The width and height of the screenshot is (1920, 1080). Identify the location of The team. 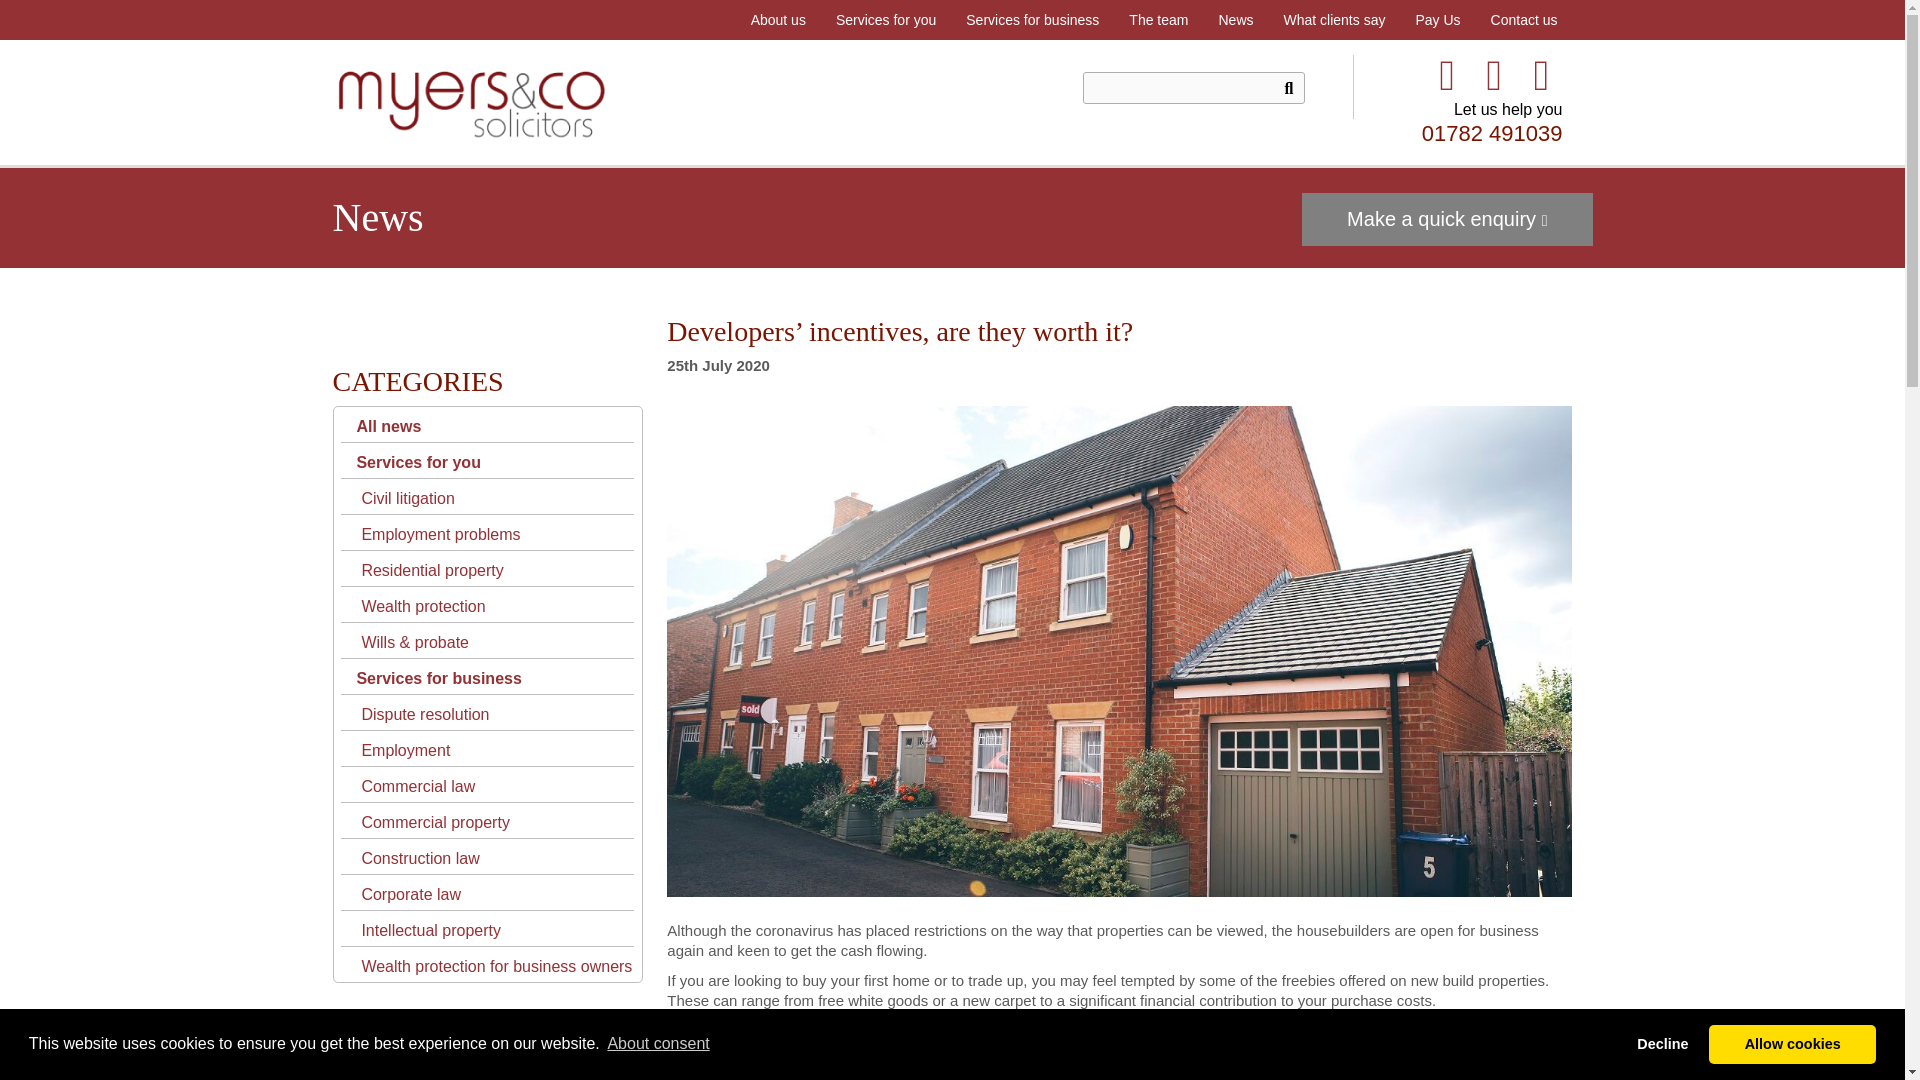
(1158, 20).